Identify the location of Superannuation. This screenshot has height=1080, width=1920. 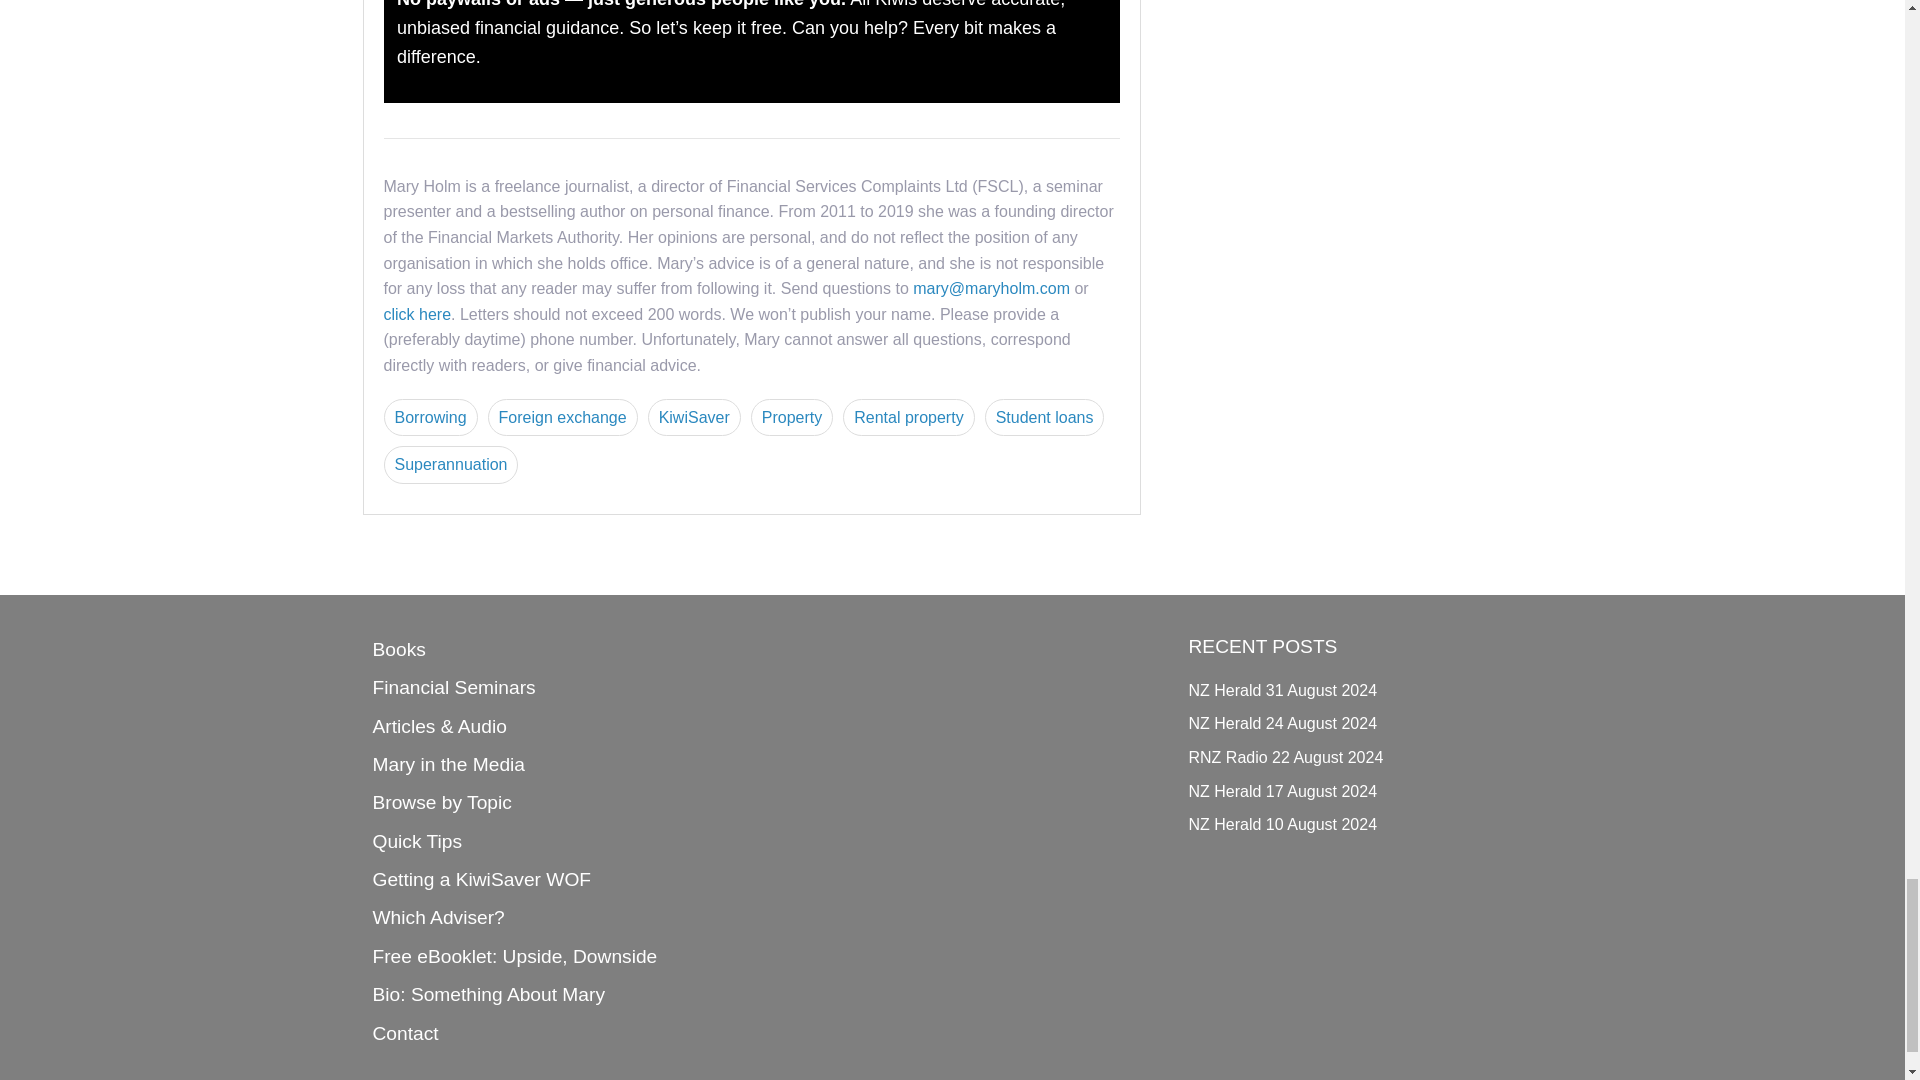
(451, 464).